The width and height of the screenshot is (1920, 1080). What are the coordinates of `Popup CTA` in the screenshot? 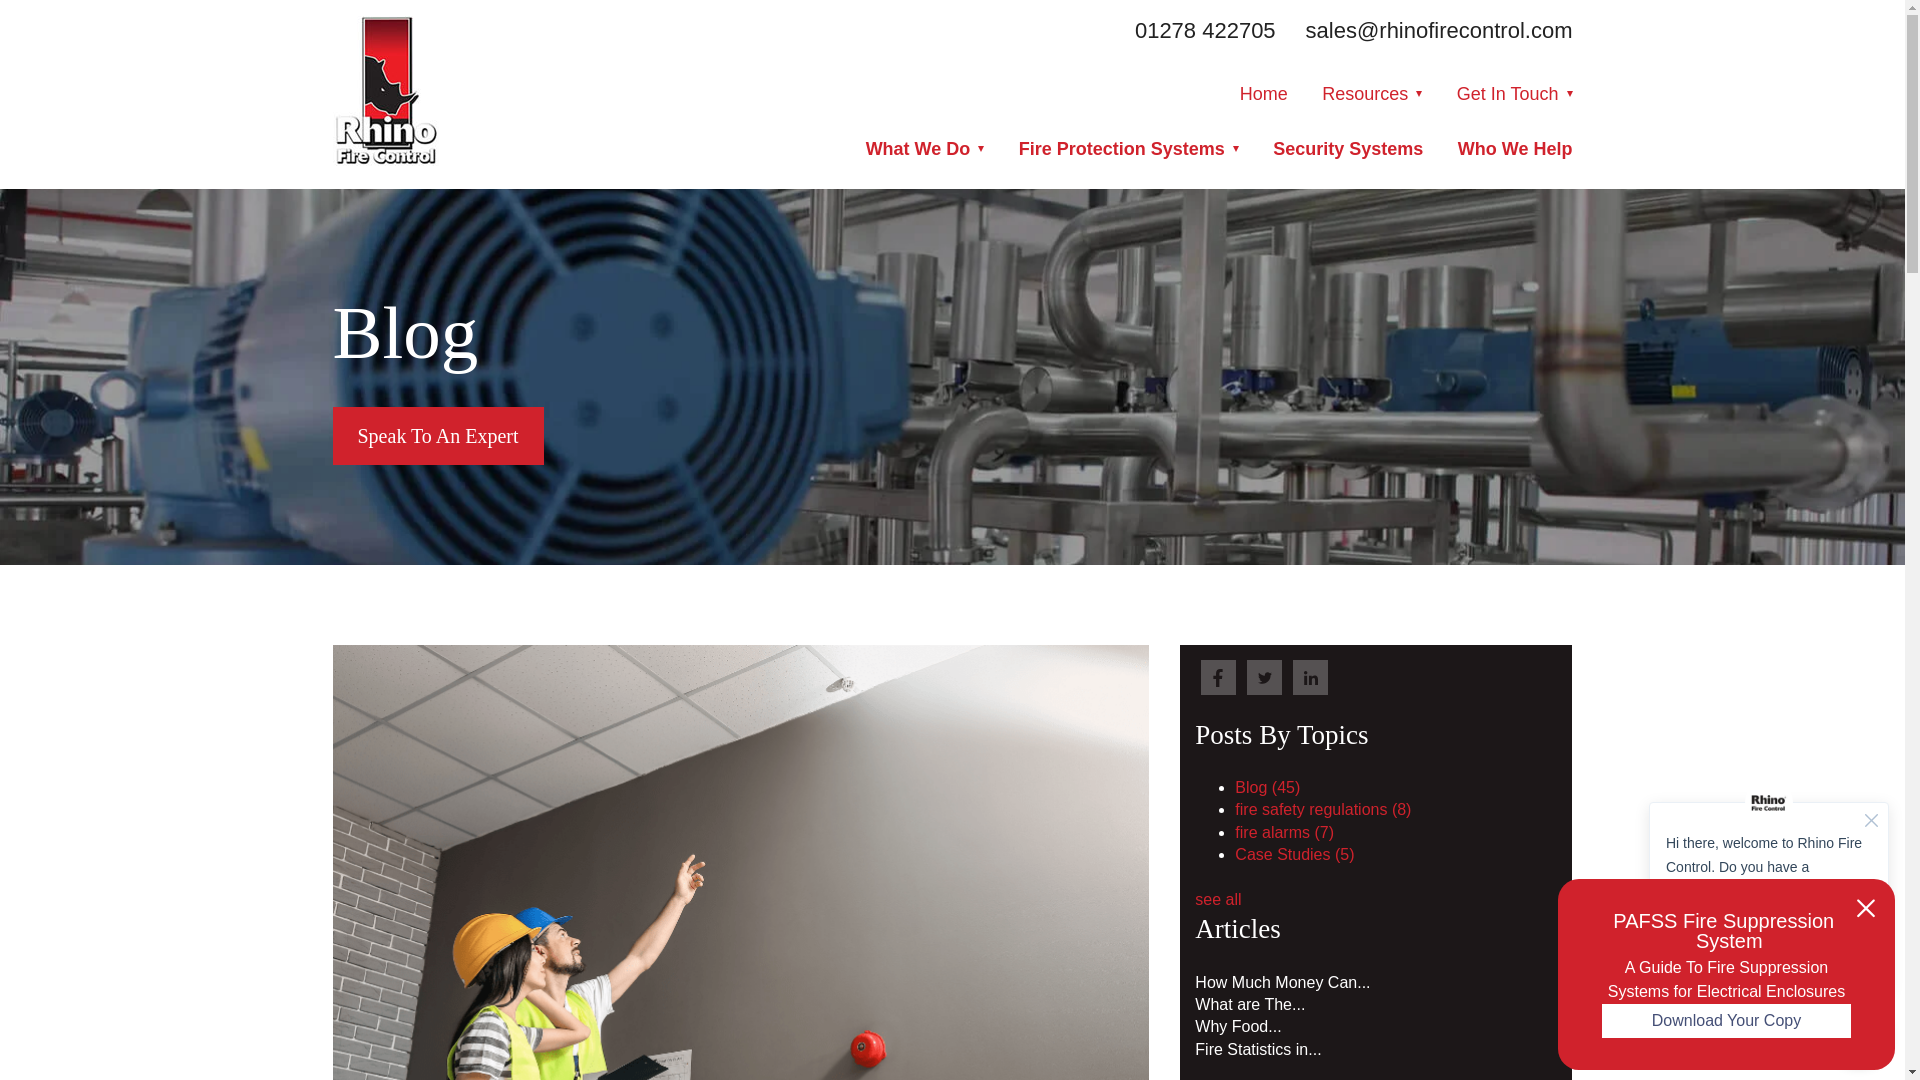 It's located at (1726, 974).